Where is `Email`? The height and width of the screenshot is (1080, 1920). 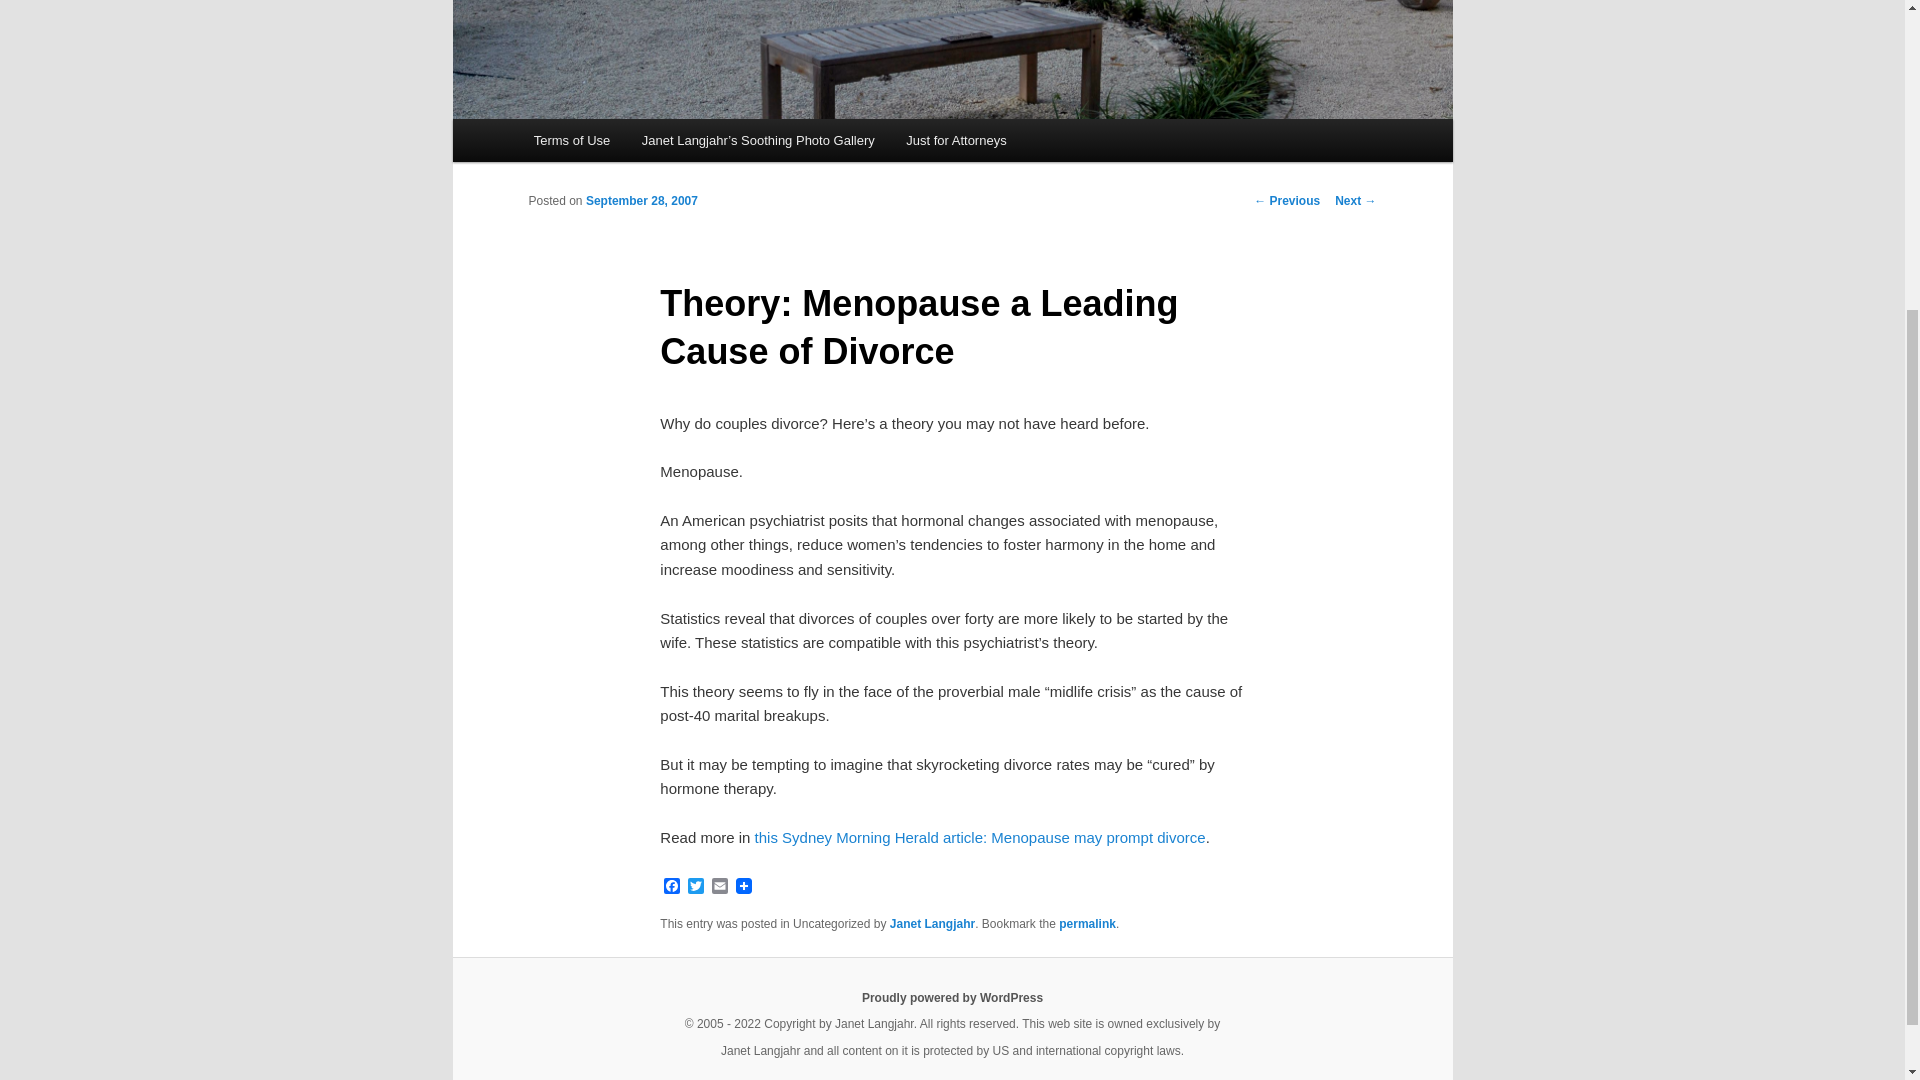 Email is located at coordinates (720, 888).